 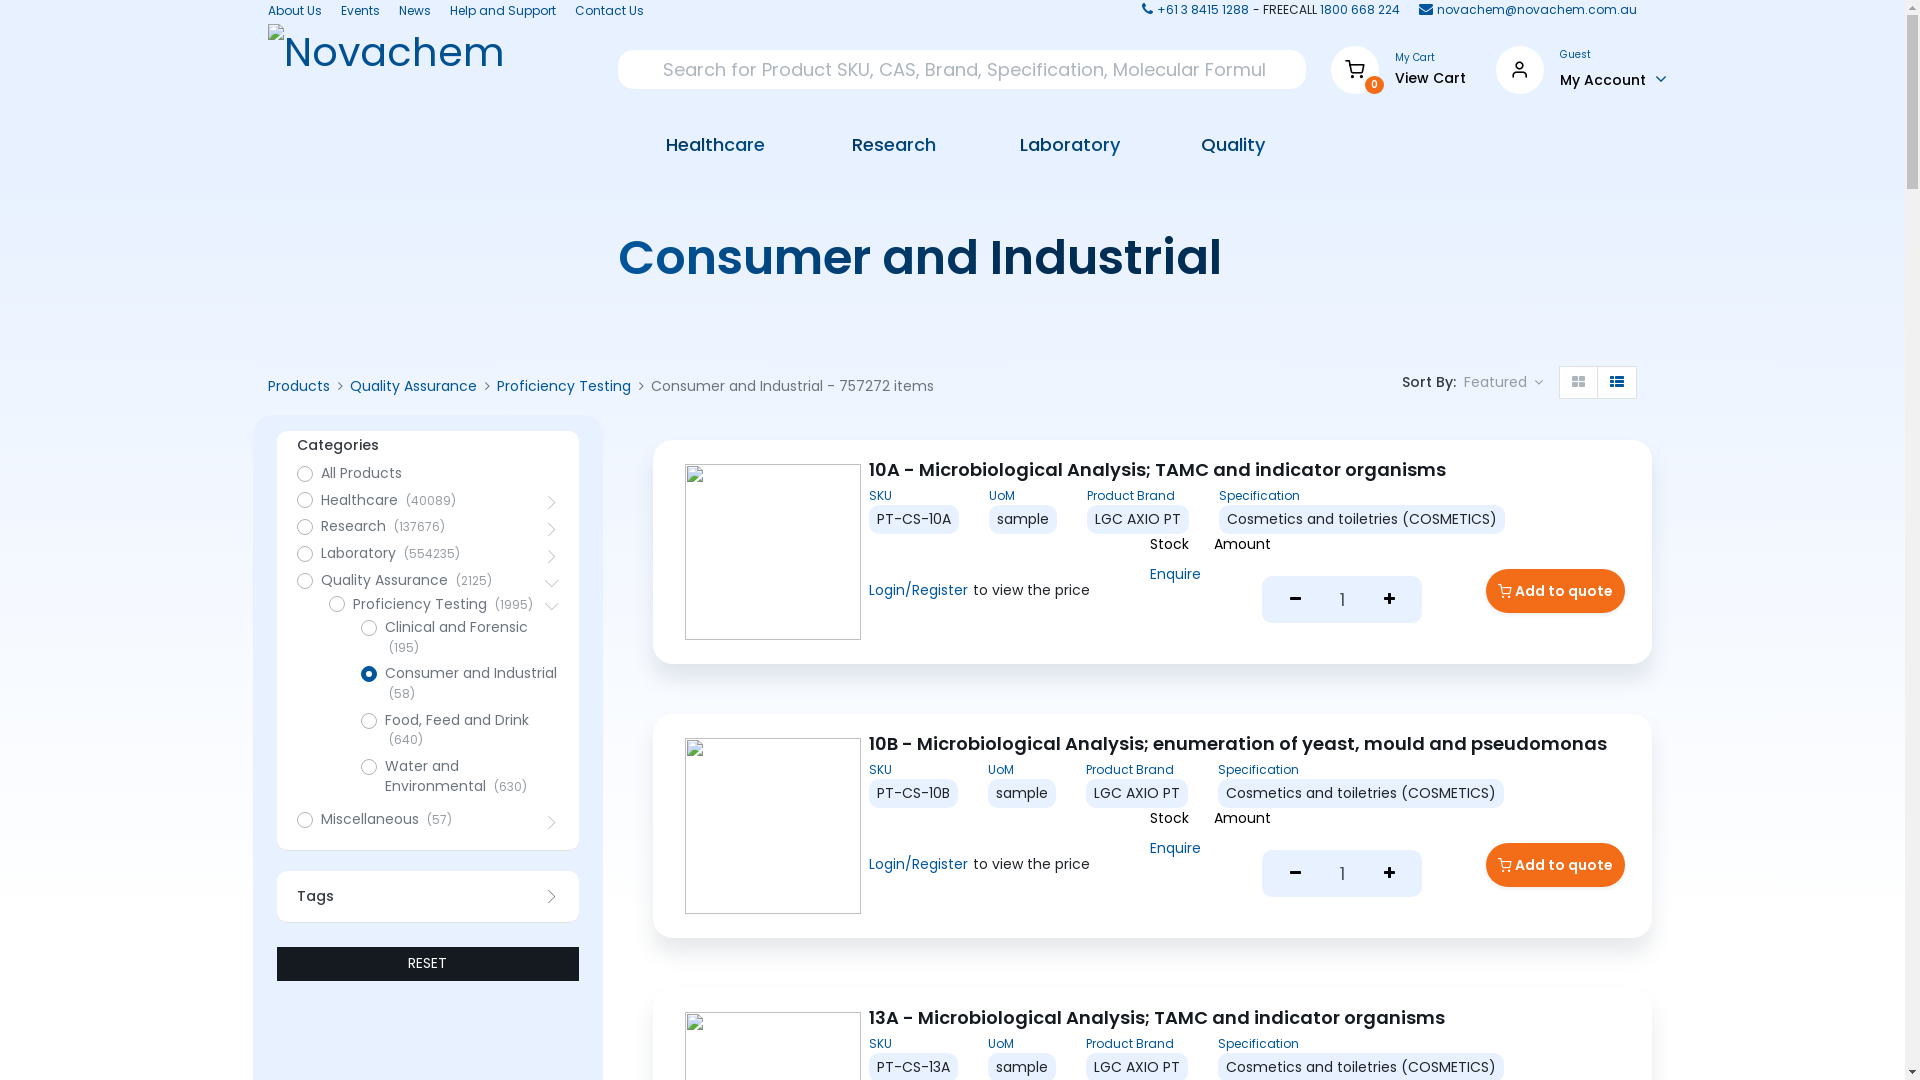 What do you see at coordinates (564, 386) in the screenshot?
I see `Proficiency Testing` at bounding box center [564, 386].